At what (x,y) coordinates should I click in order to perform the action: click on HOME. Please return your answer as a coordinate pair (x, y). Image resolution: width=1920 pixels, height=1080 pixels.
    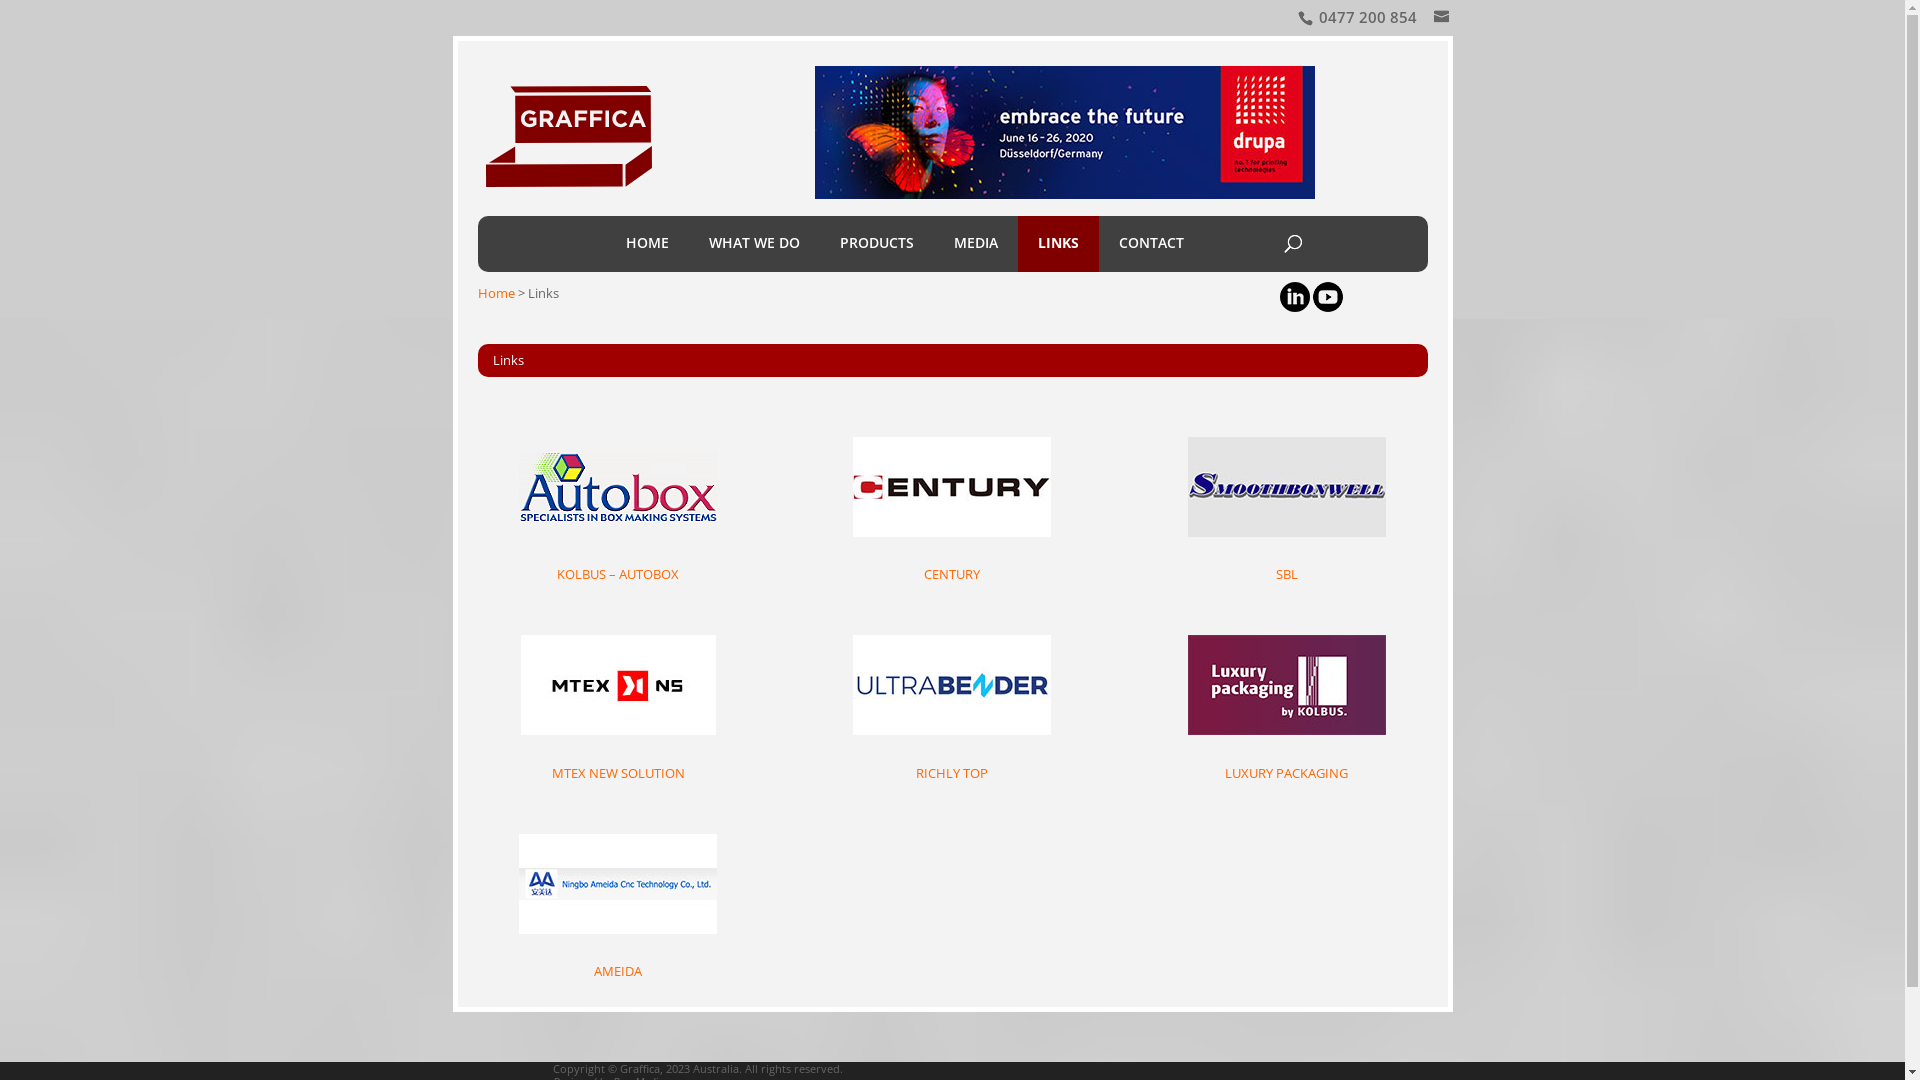
    Looking at the image, I should click on (648, 244).